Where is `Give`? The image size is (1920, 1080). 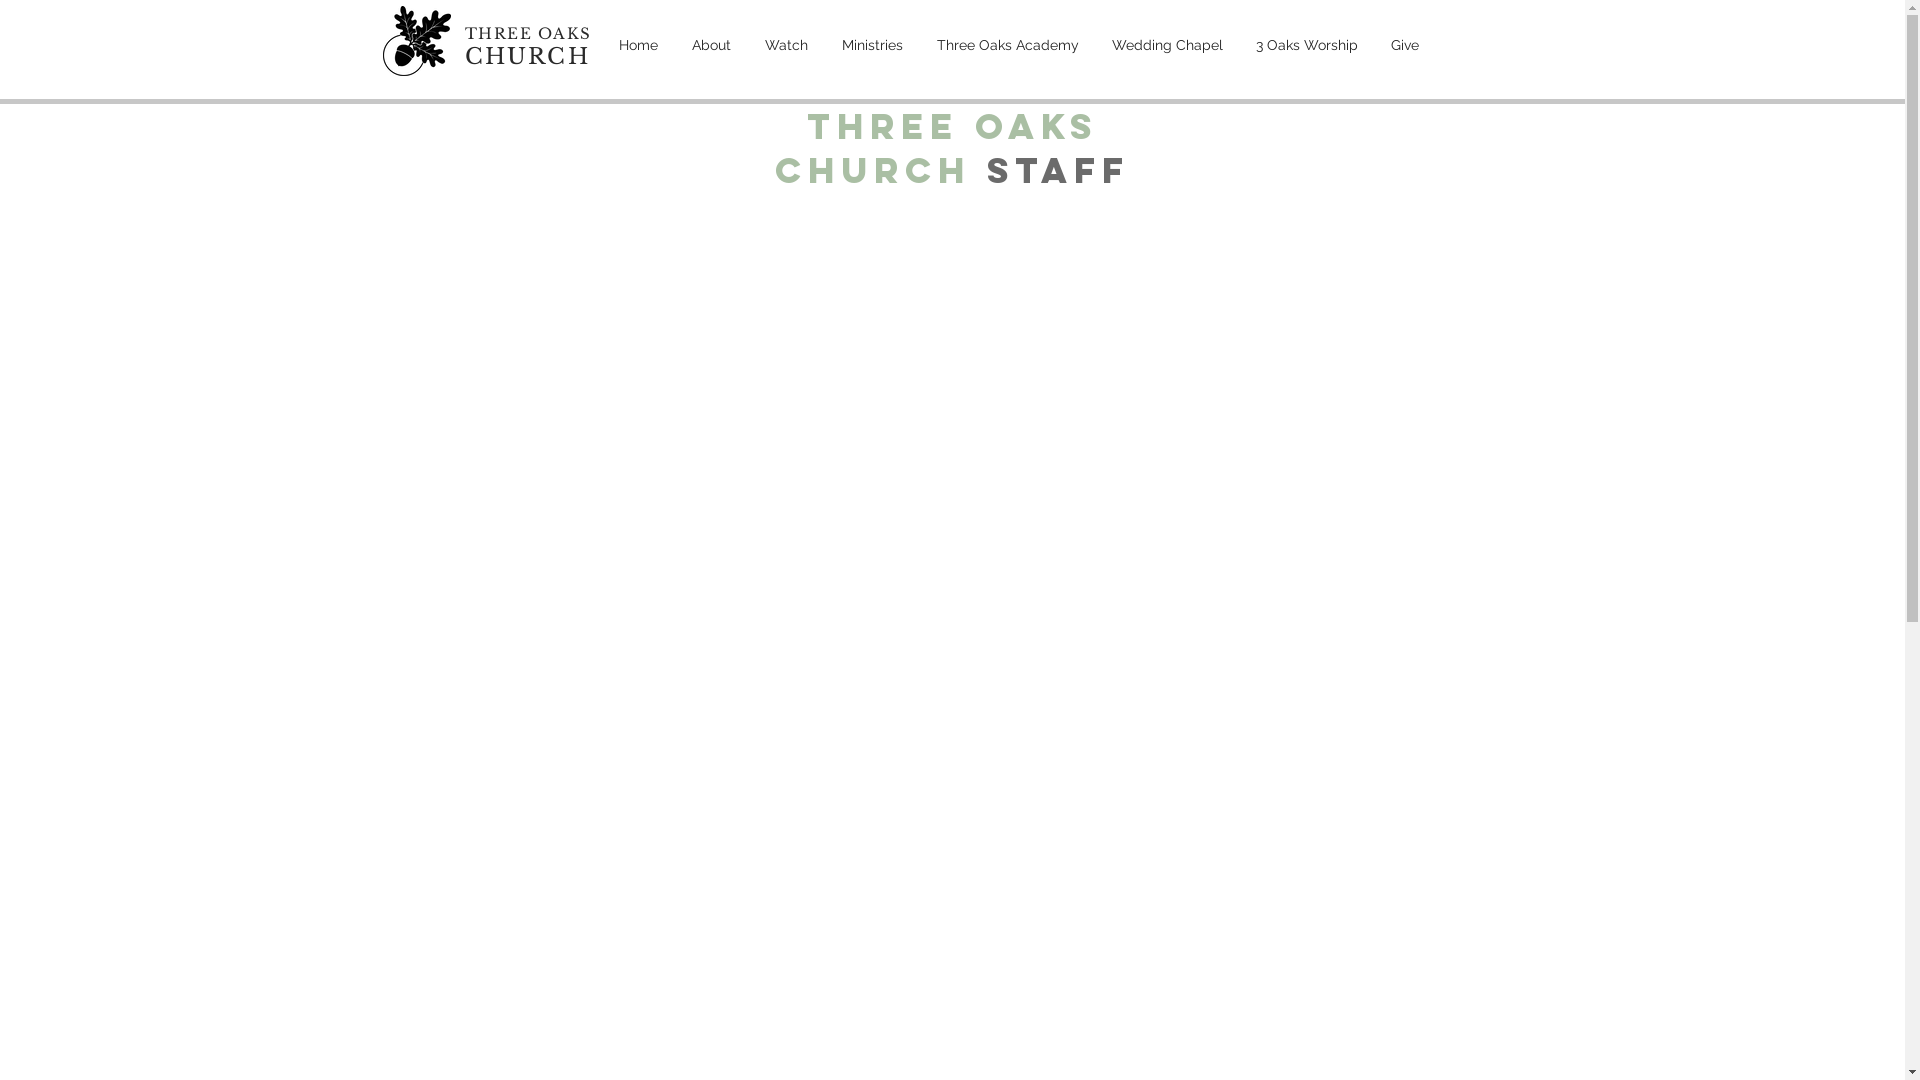
Give is located at coordinates (1404, 45).